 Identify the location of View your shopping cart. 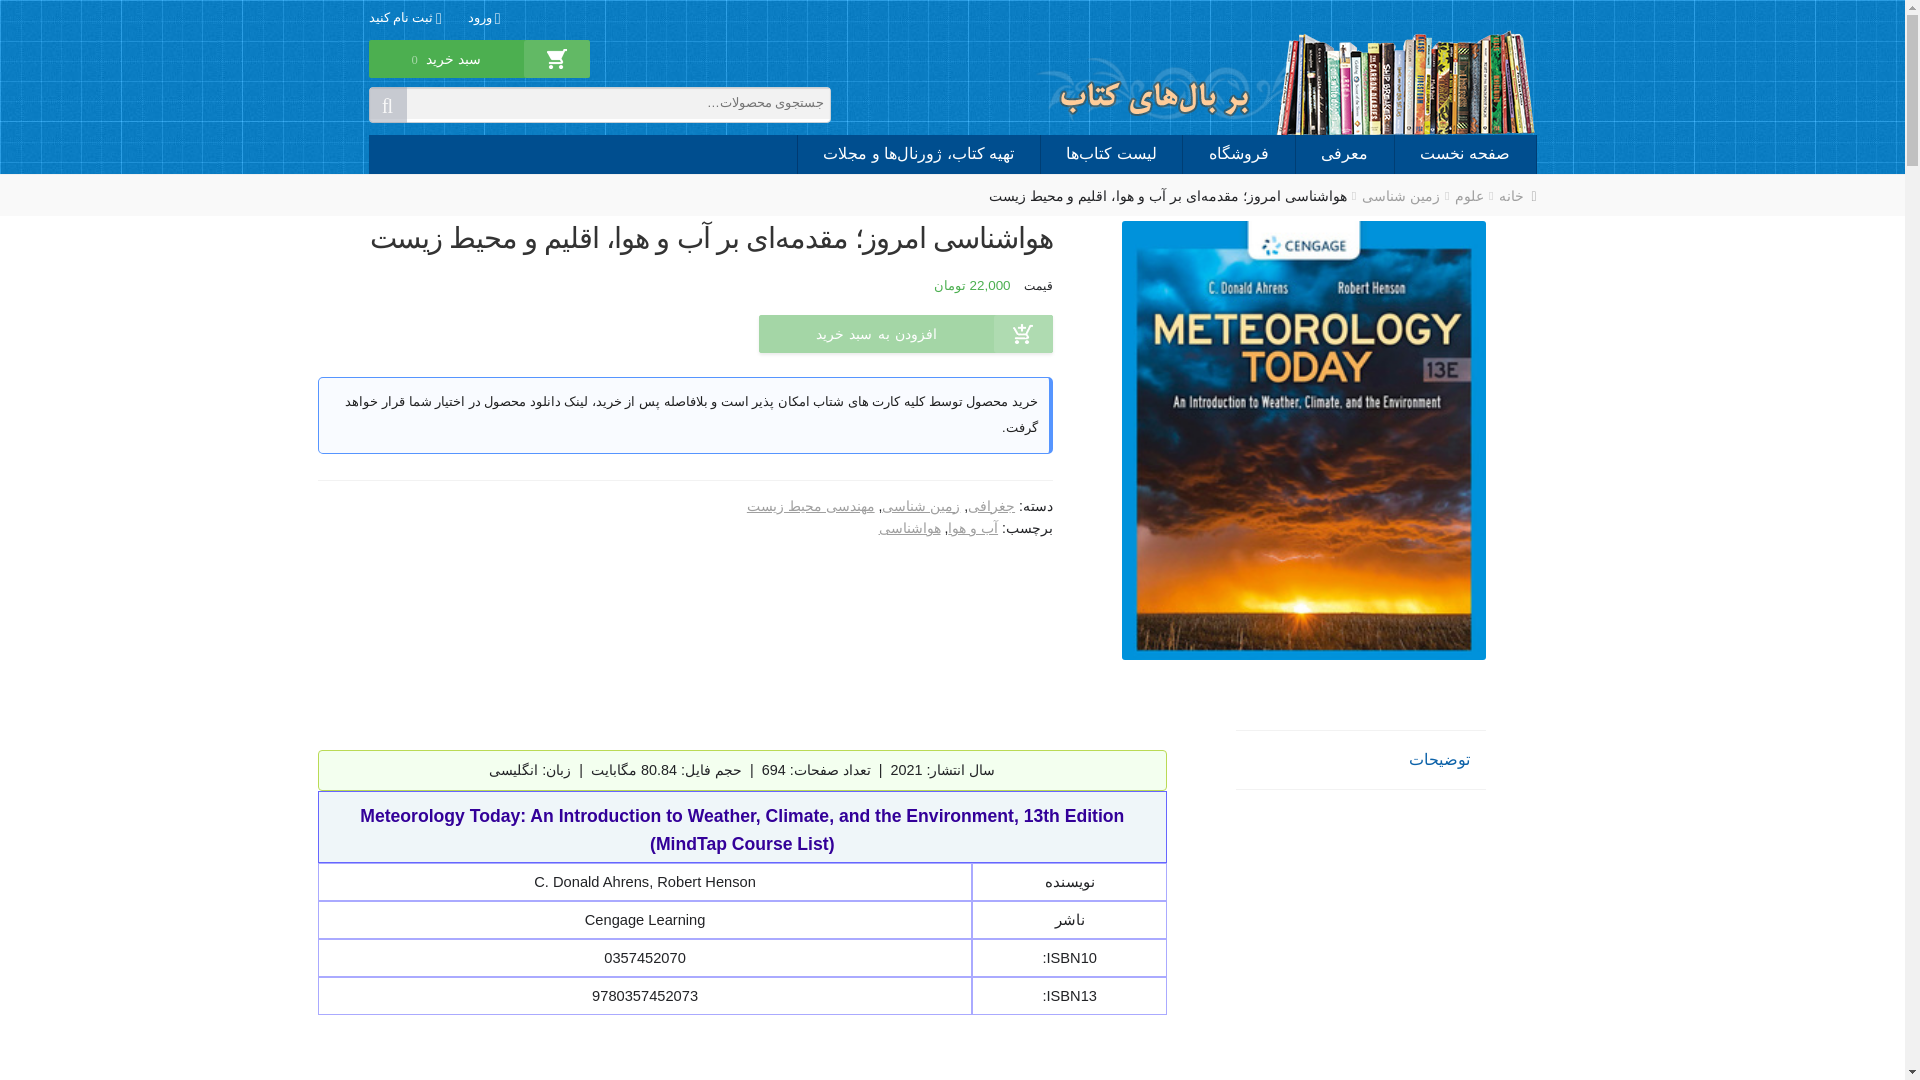
(446, 72).